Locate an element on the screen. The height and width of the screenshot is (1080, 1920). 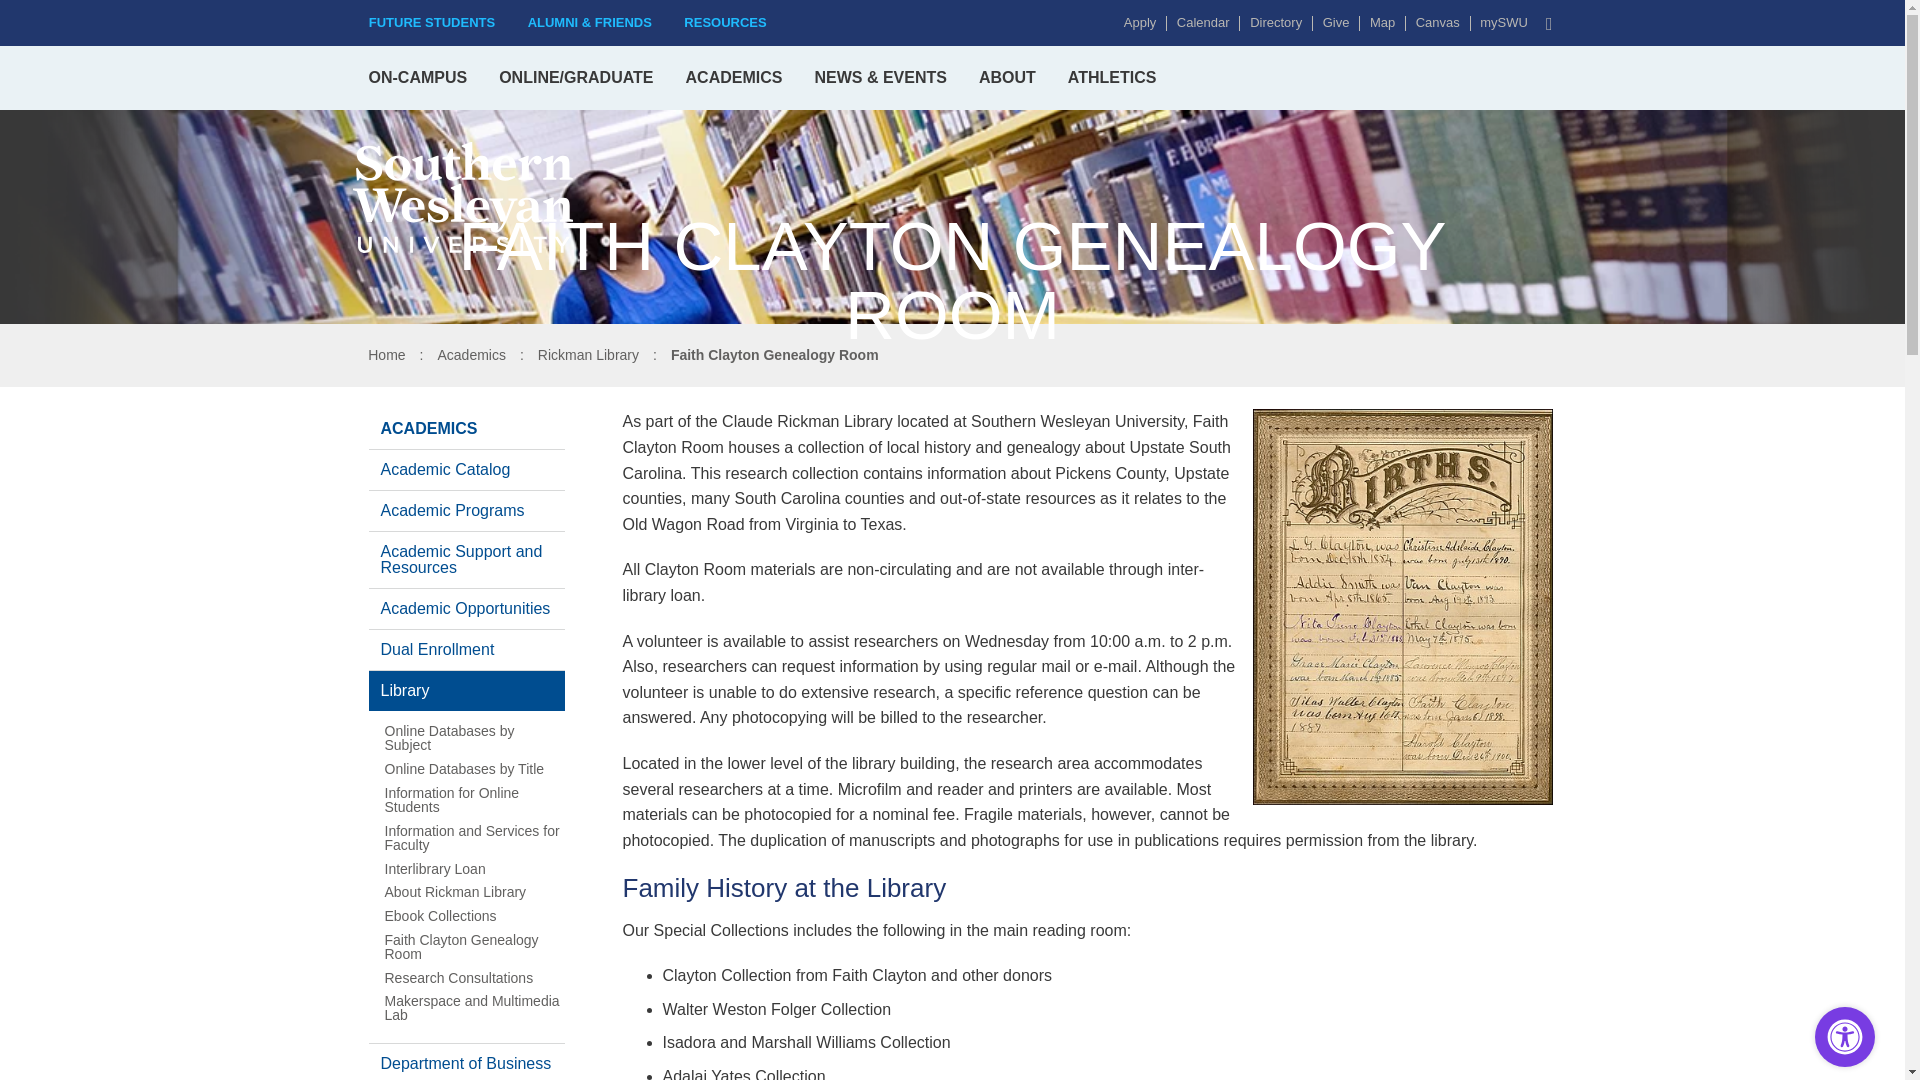
Map is located at coordinates (1377, 24).